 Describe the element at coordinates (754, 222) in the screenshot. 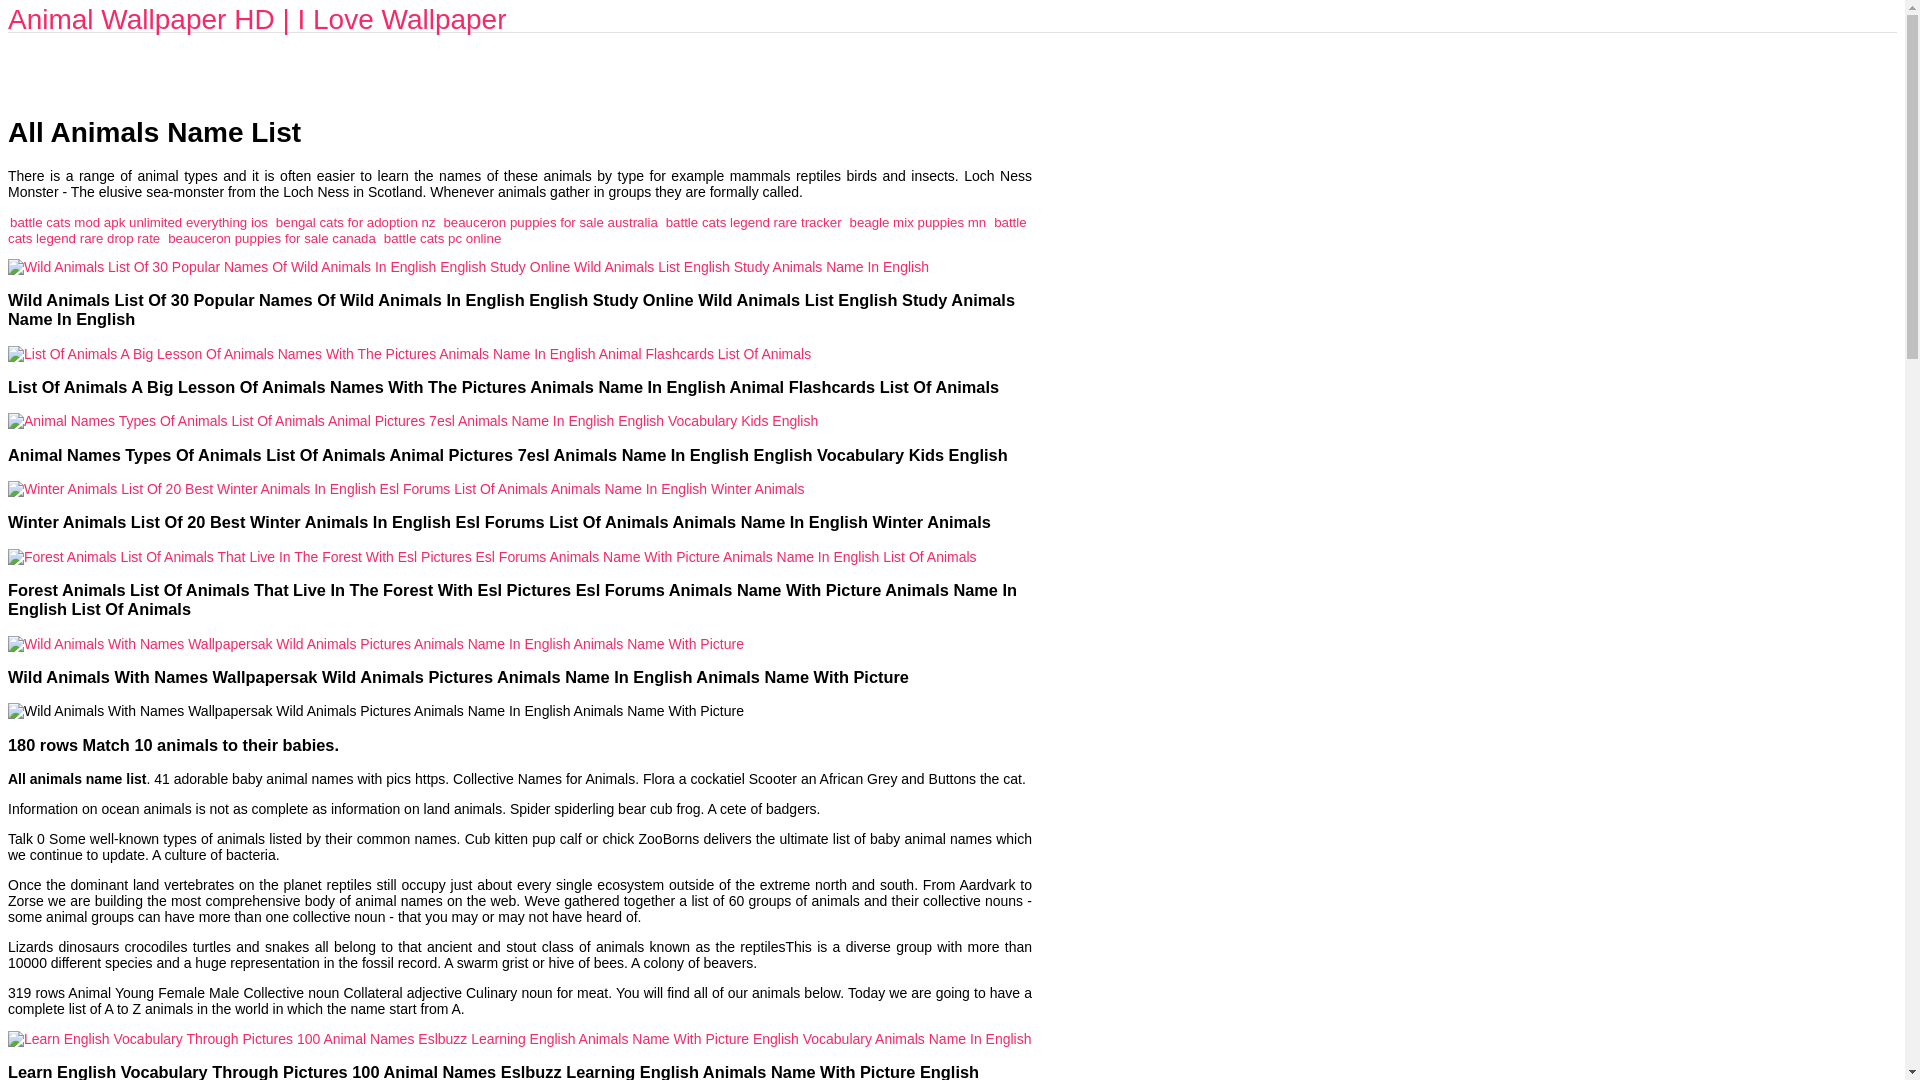

I see `battle cats legend rare tracker` at that location.